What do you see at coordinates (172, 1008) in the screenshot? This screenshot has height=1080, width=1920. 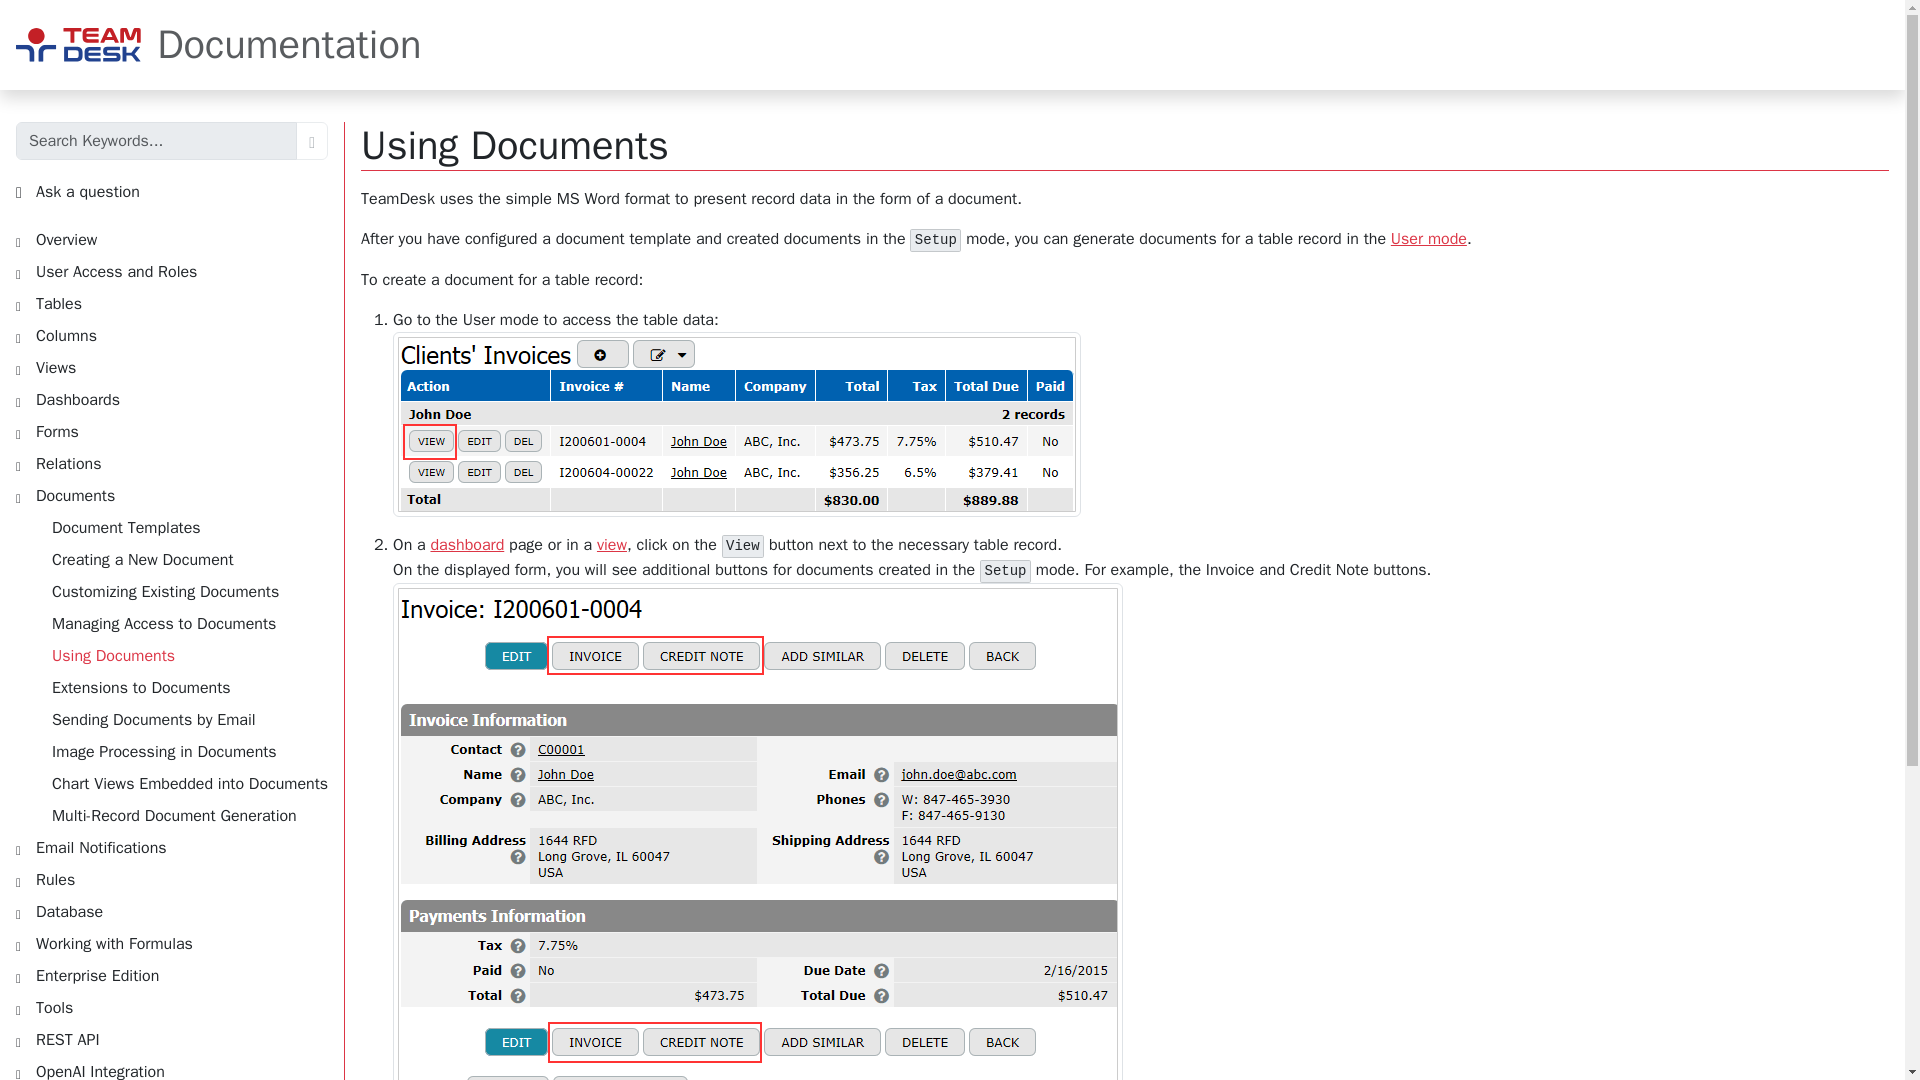 I see `Tools` at bounding box center [172, 1008].